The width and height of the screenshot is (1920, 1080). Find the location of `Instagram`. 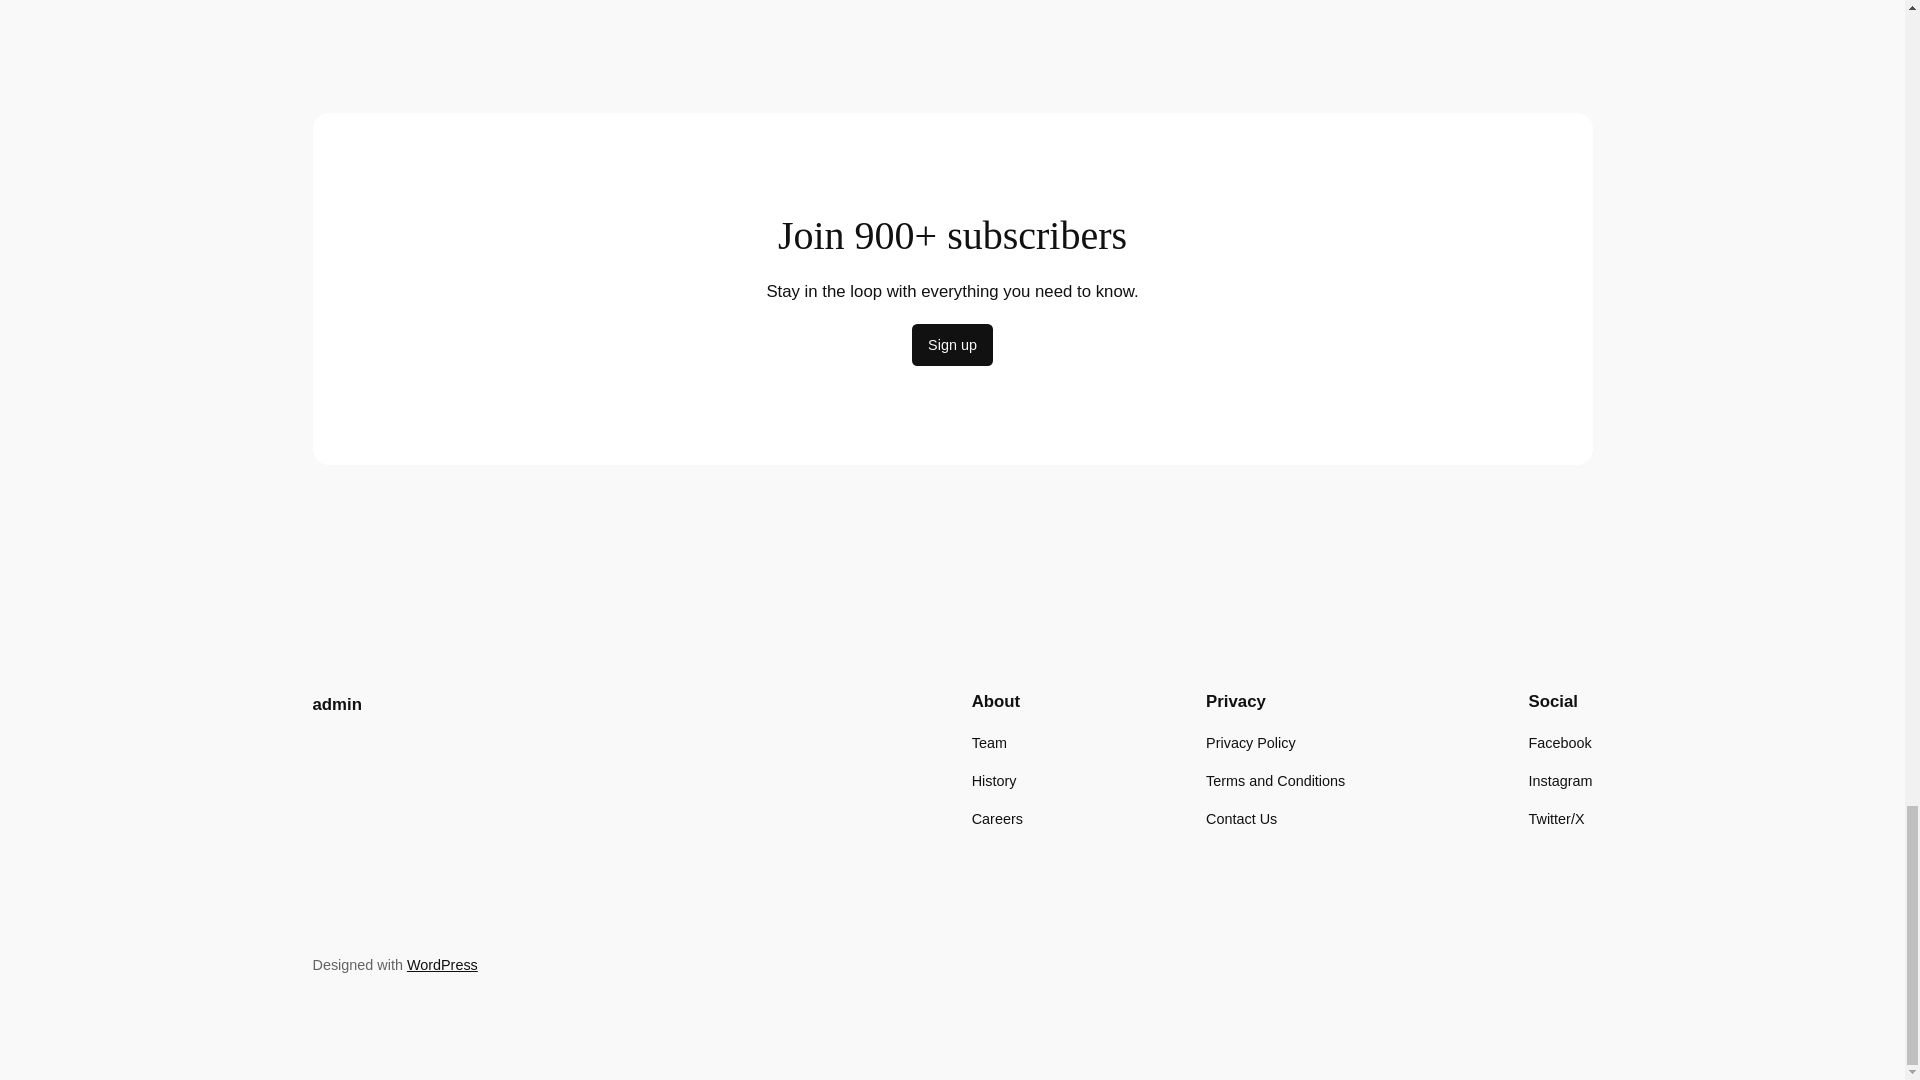

Instagram is located at coordinates (1560, 780).